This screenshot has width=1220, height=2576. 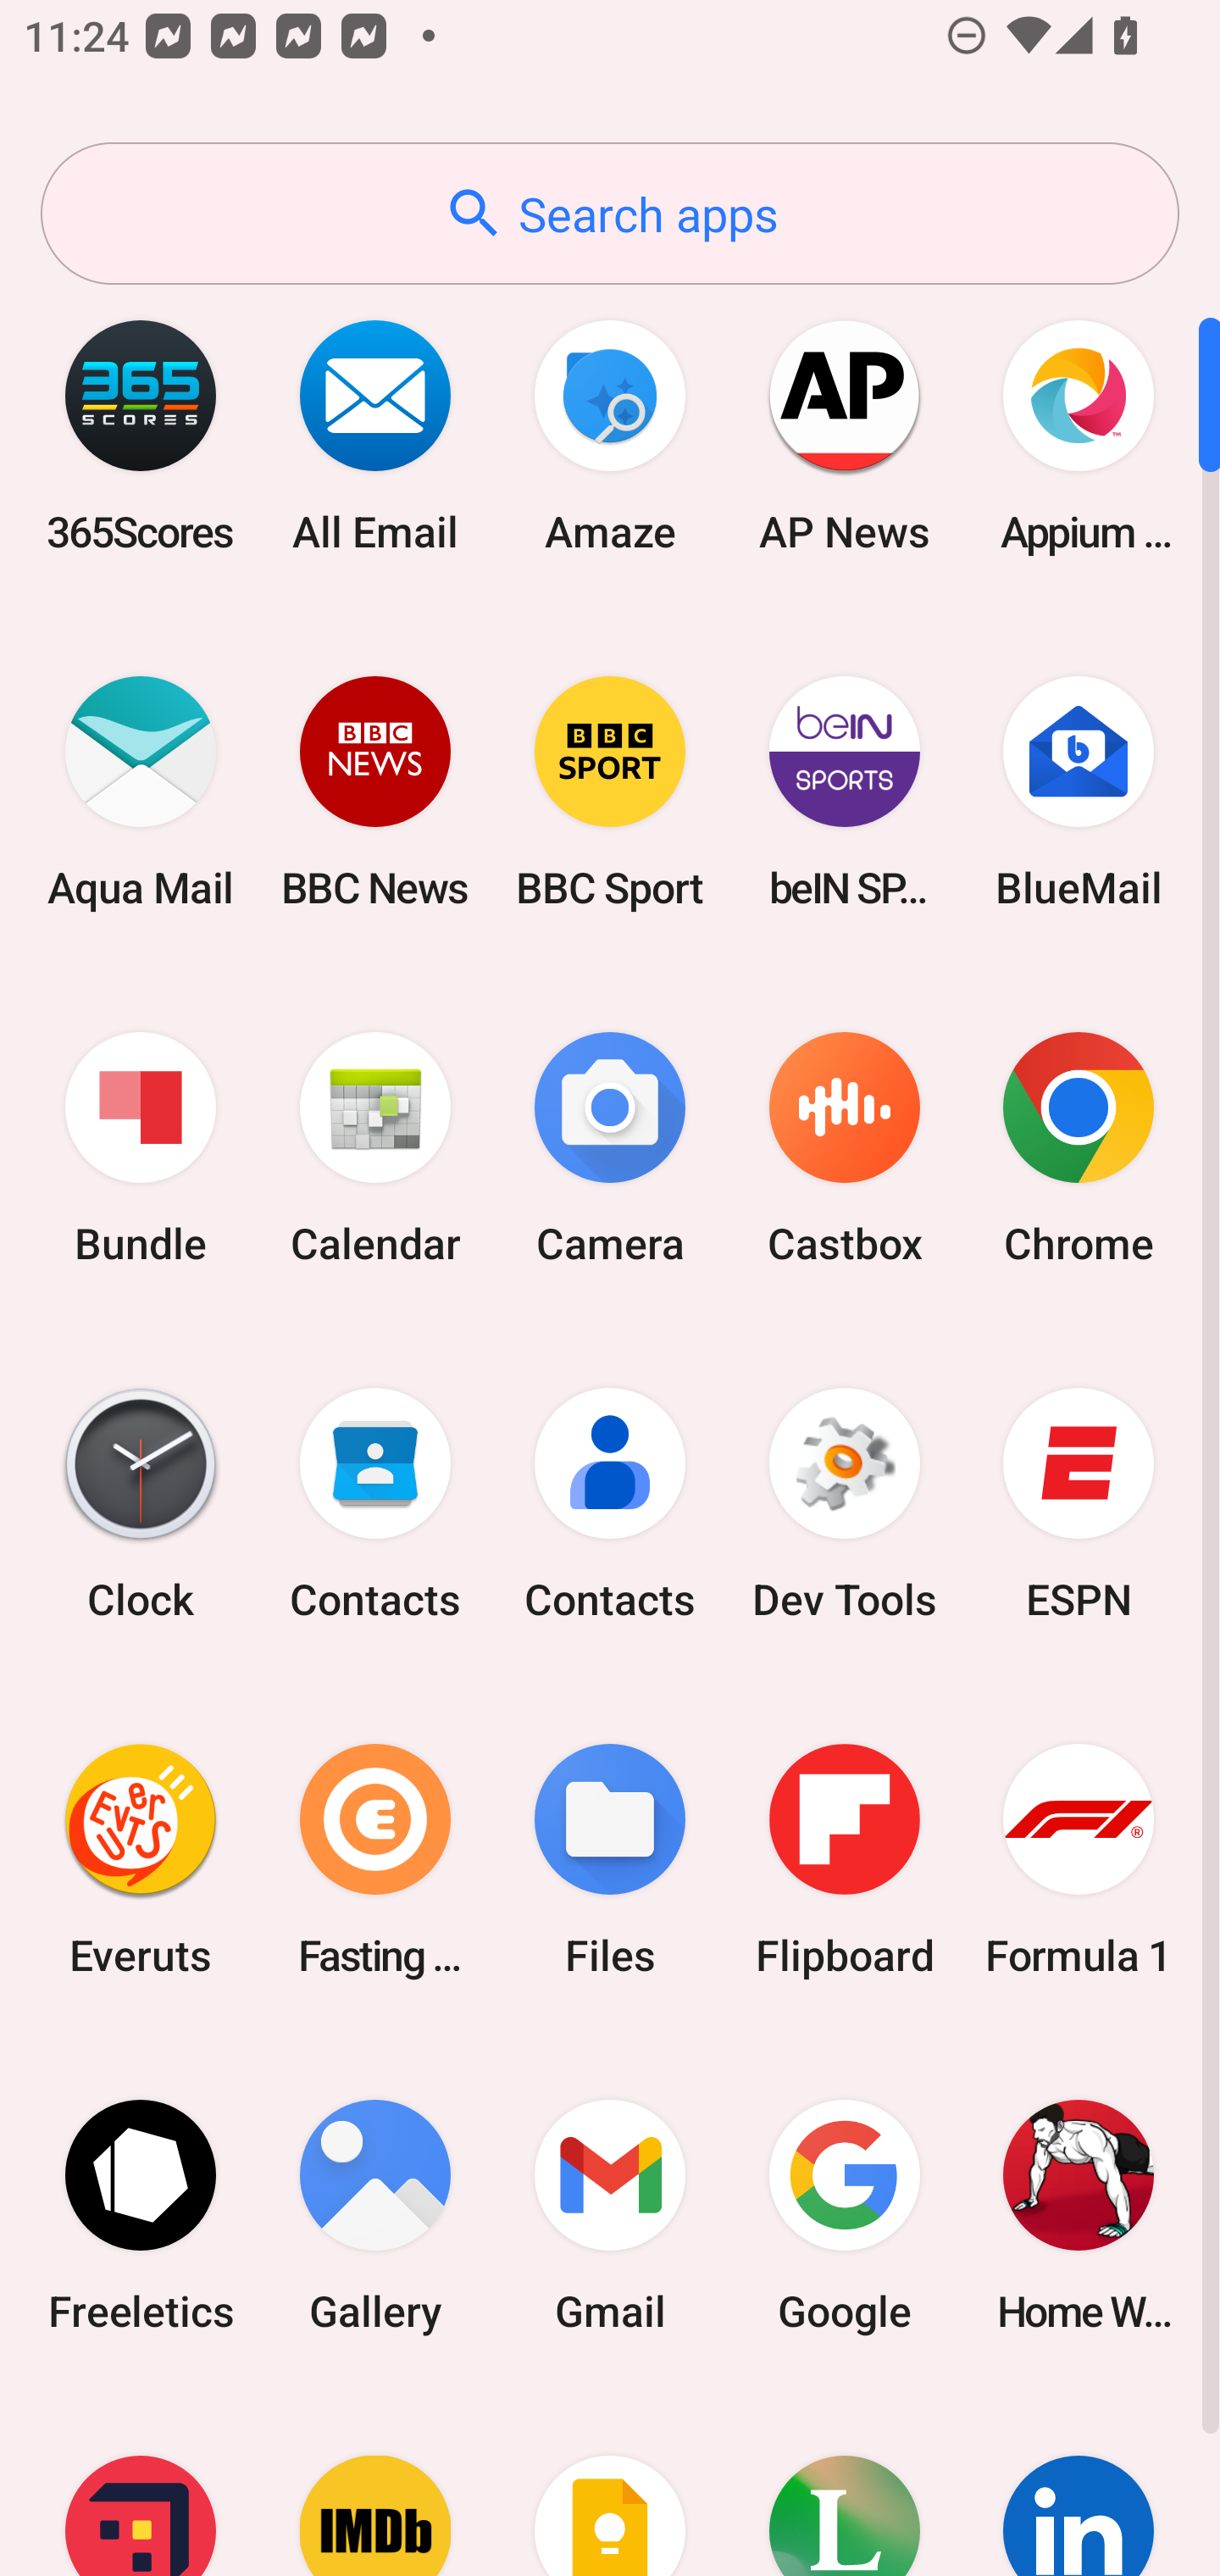 I want to click on Fasting Coach, so click(x=375, y=1859).